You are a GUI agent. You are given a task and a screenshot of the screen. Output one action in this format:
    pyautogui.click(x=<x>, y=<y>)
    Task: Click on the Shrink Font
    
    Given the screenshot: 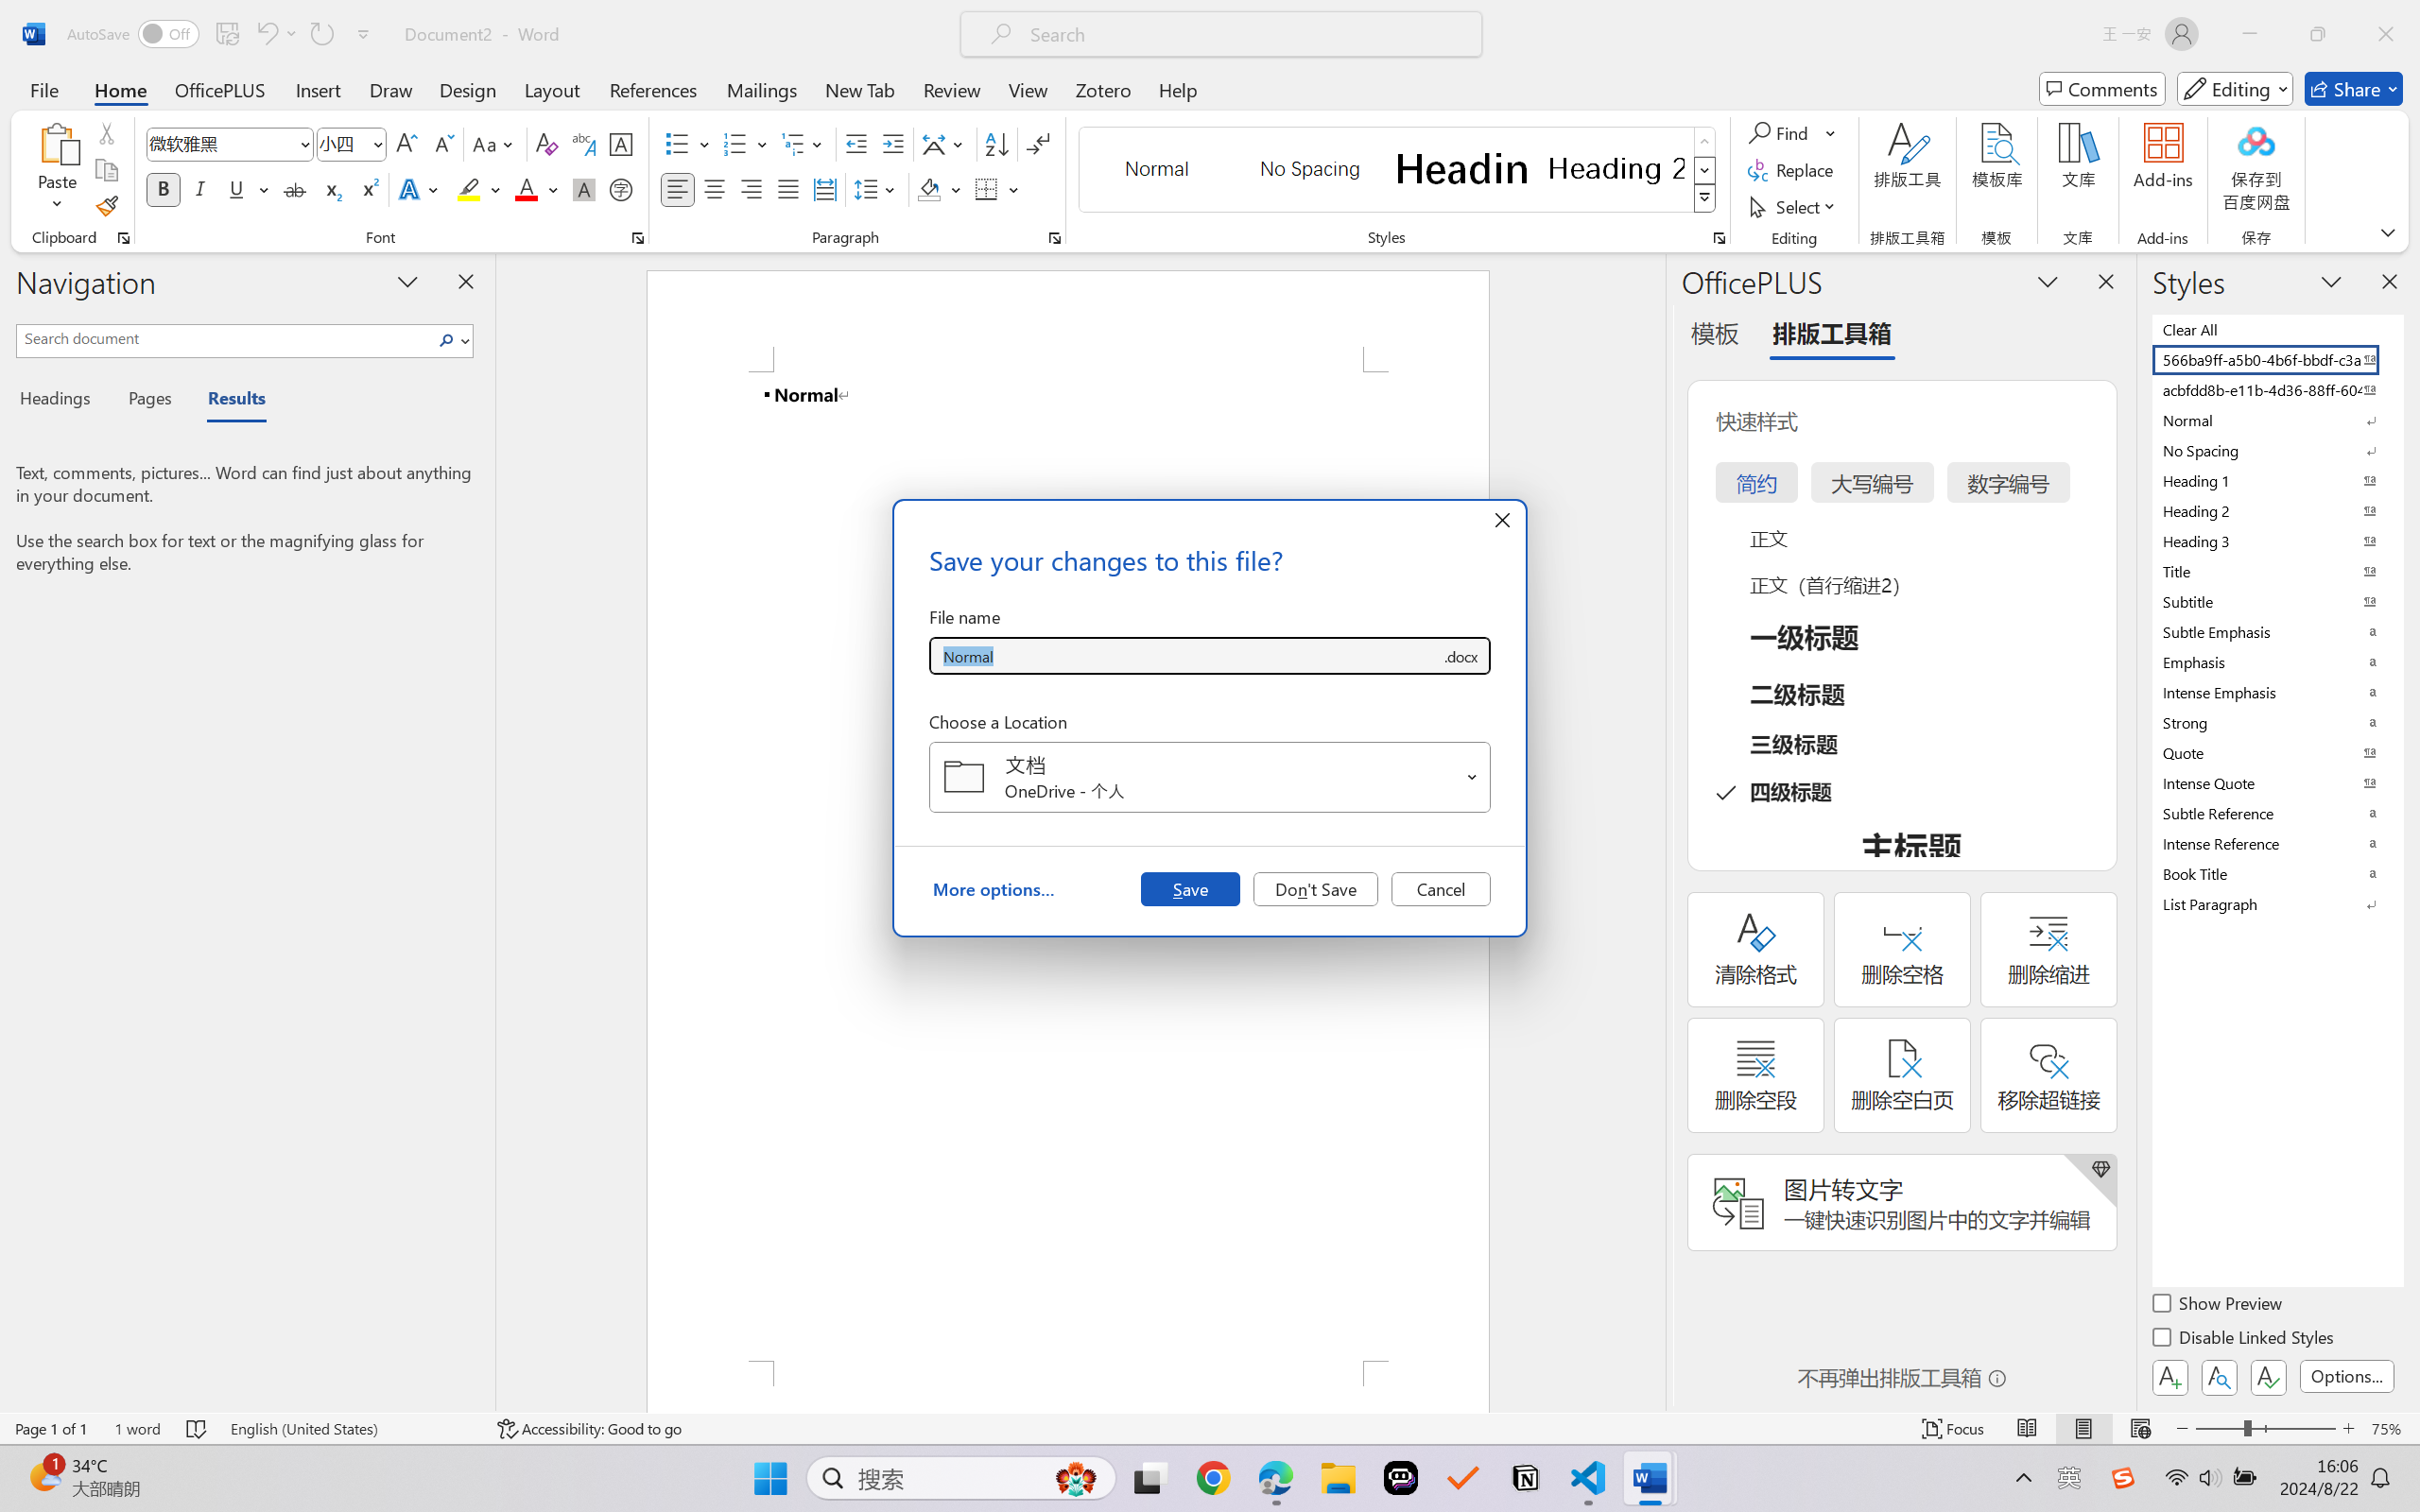 What is the action you would take?
    pyautogui.click(x=442, y=144)
    